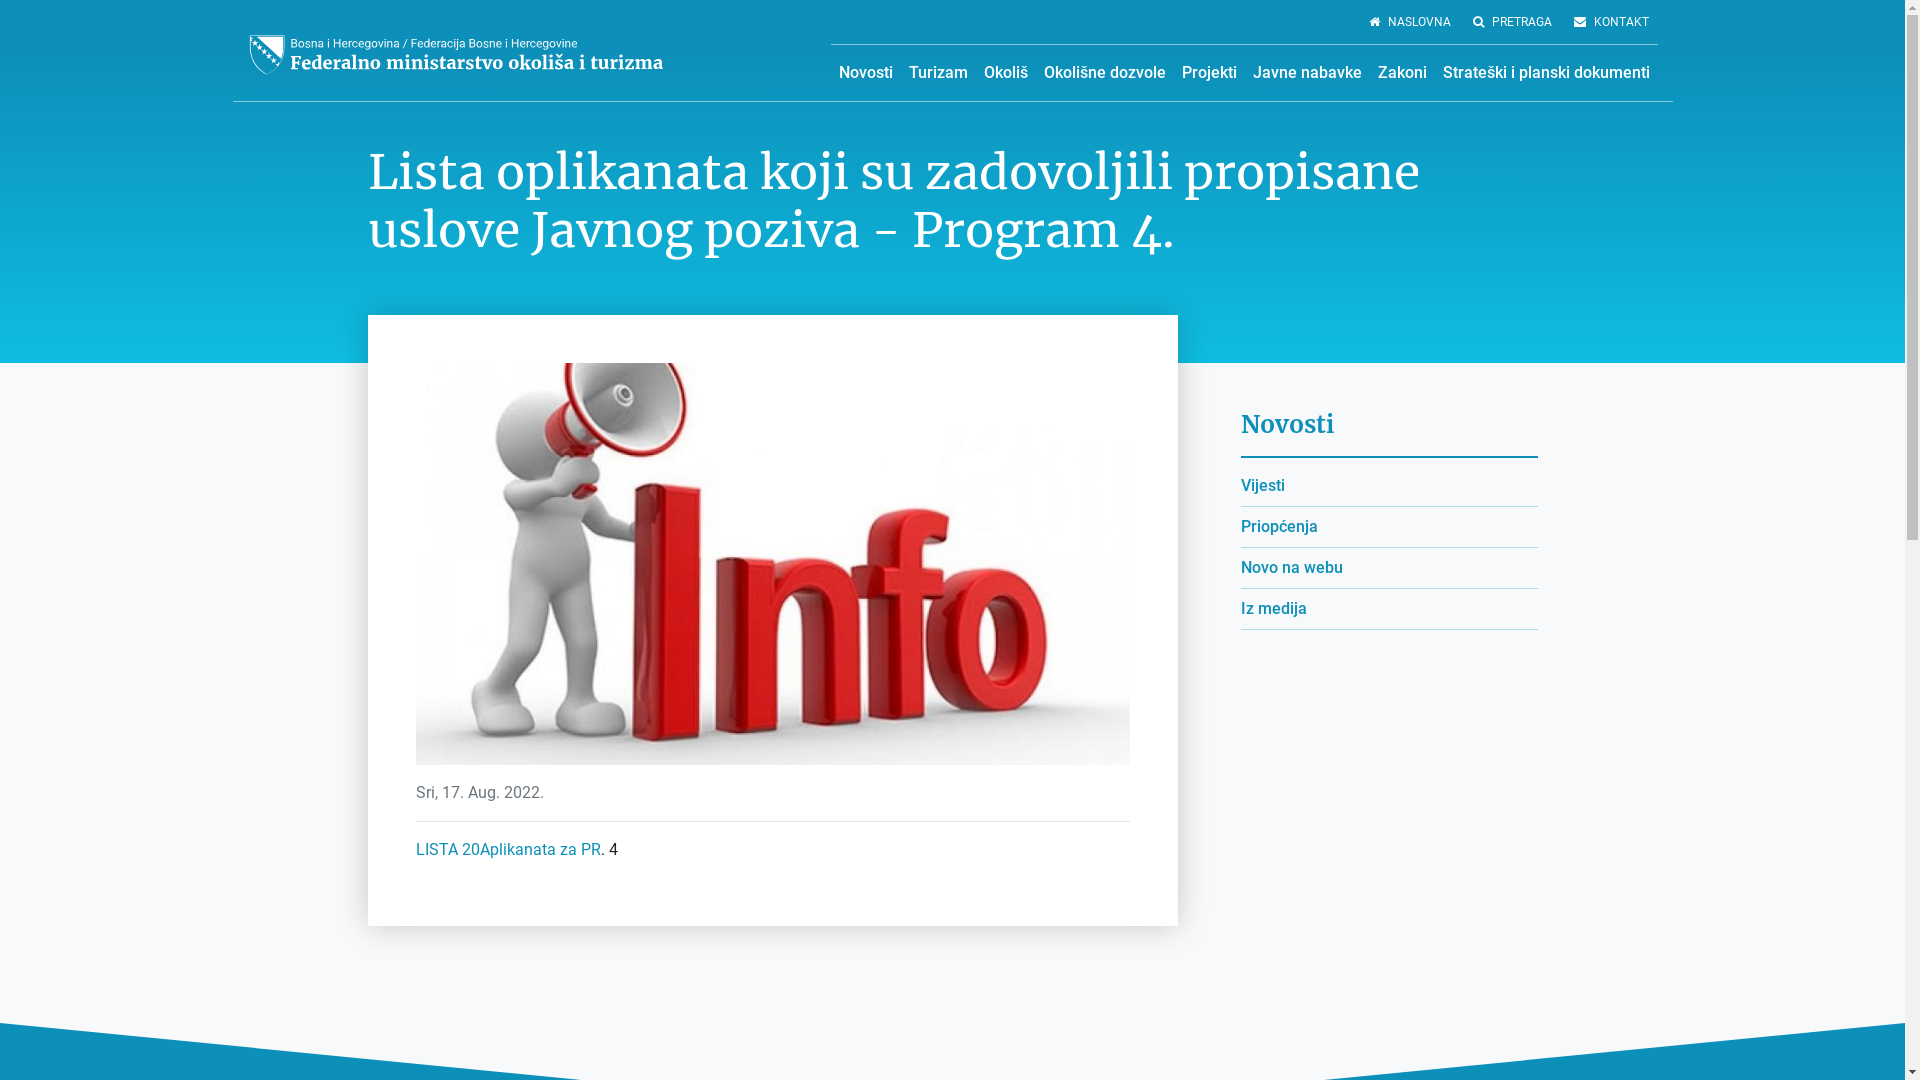  What do you see at coordinates (1410, 22) in the screenshot?
I see `NASLOVNA` at bounding box center [1410, 22].